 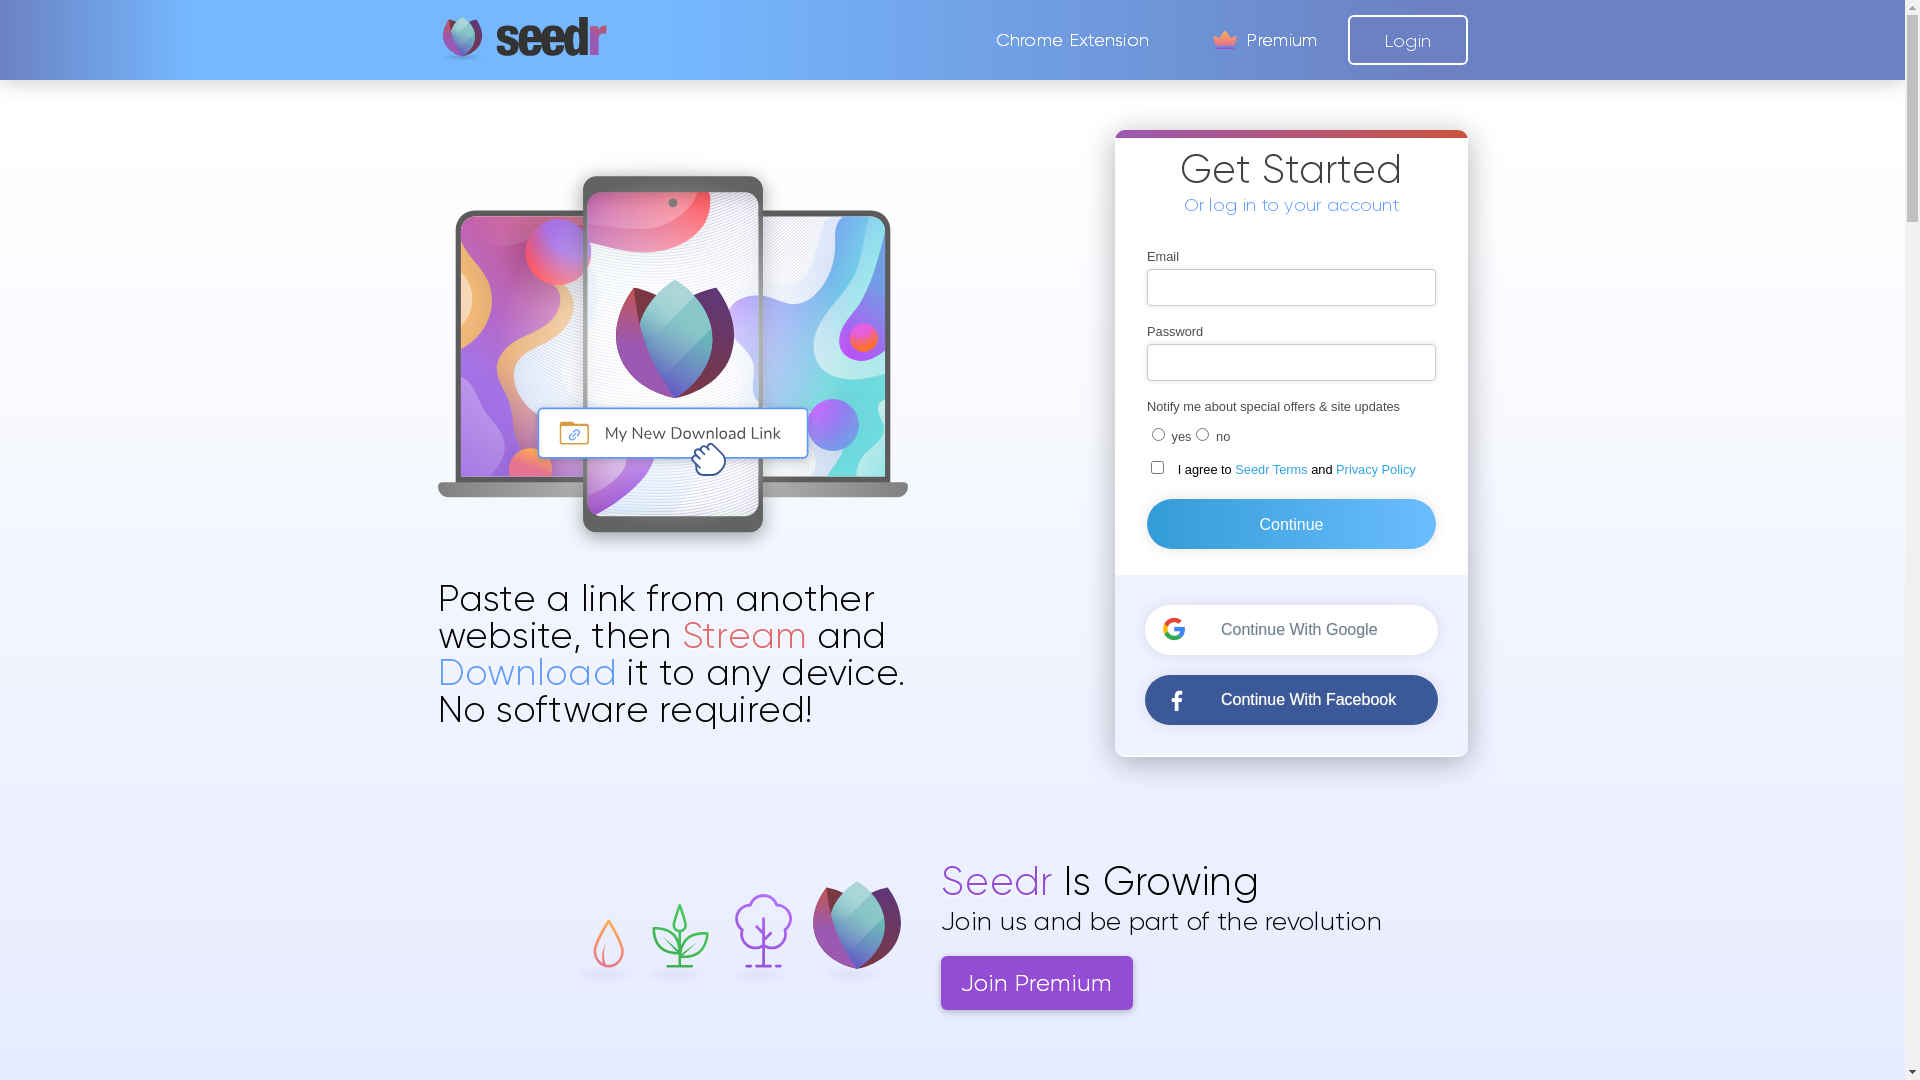 I want to click on Join Premium, so click(x=1037, y=983).